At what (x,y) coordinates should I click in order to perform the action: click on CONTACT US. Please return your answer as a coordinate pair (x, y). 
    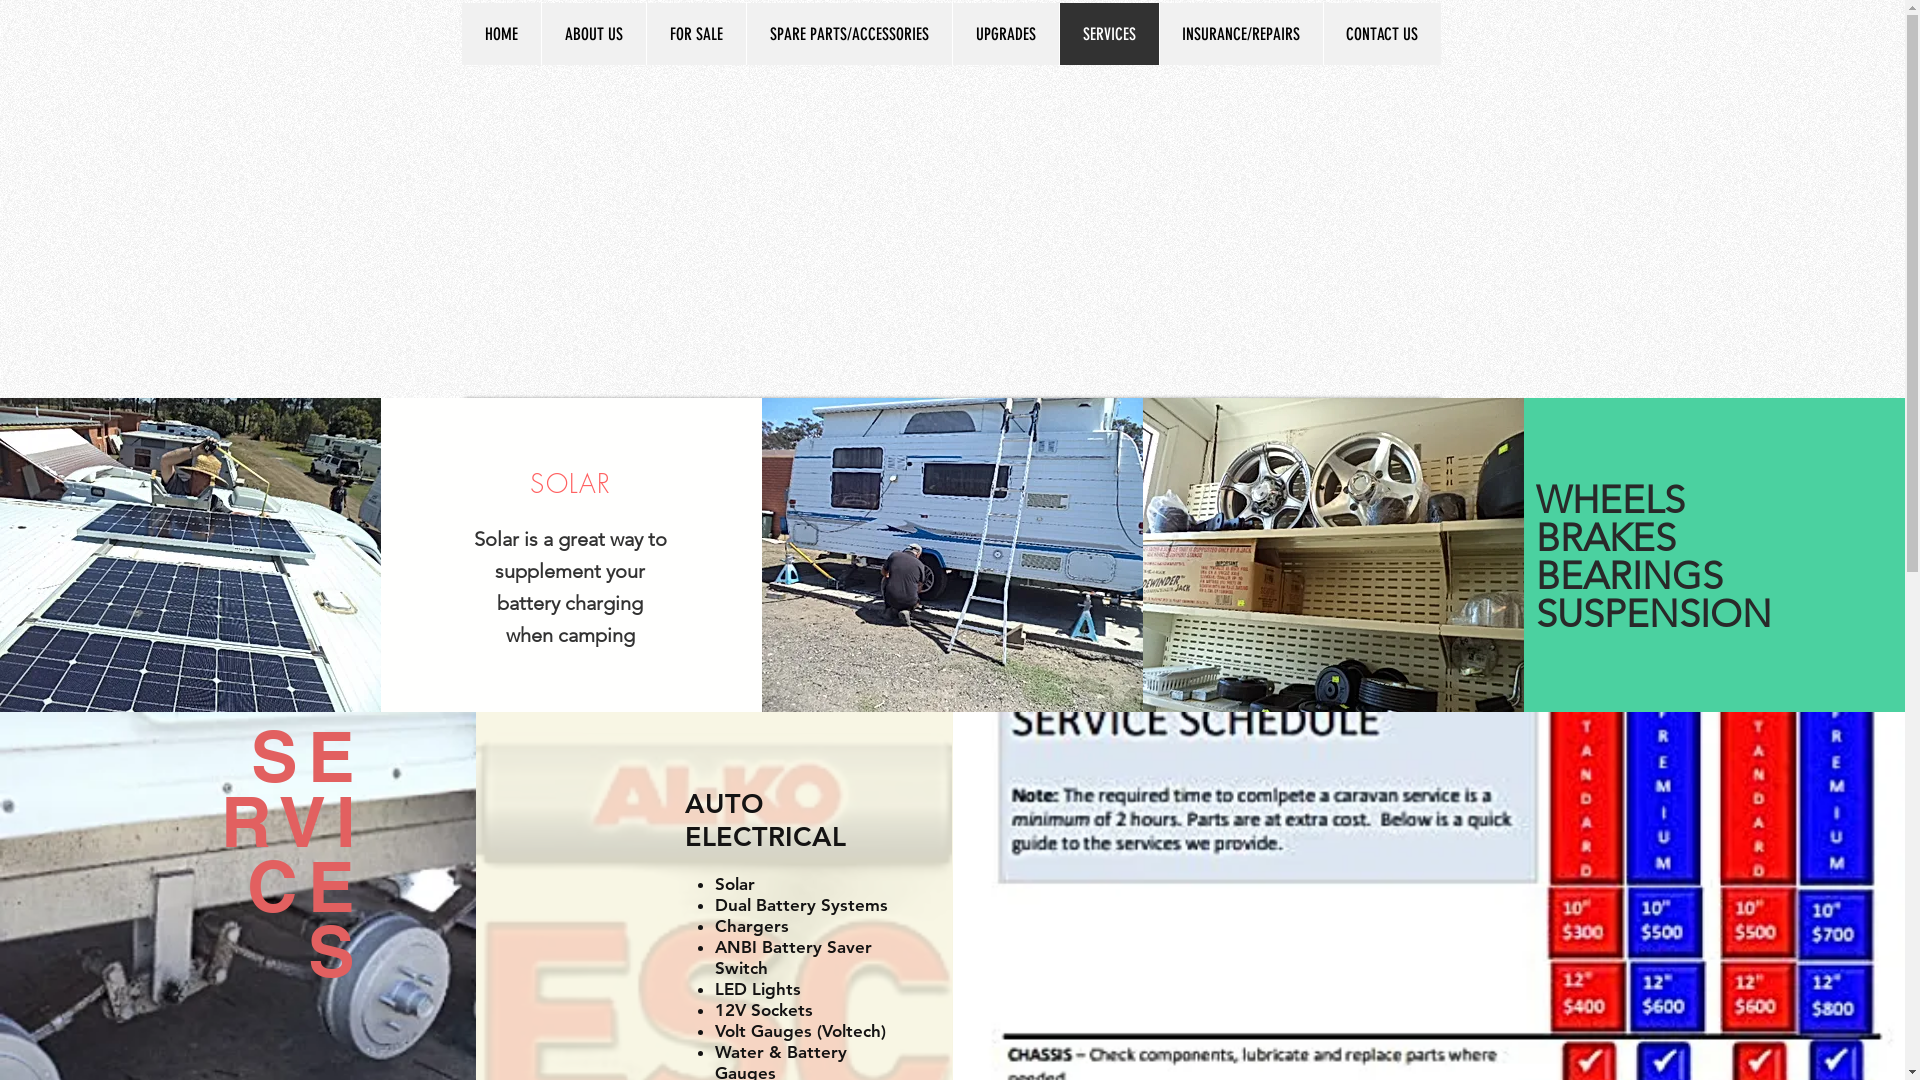
    Looking at the image, I should click on (1381, 34).